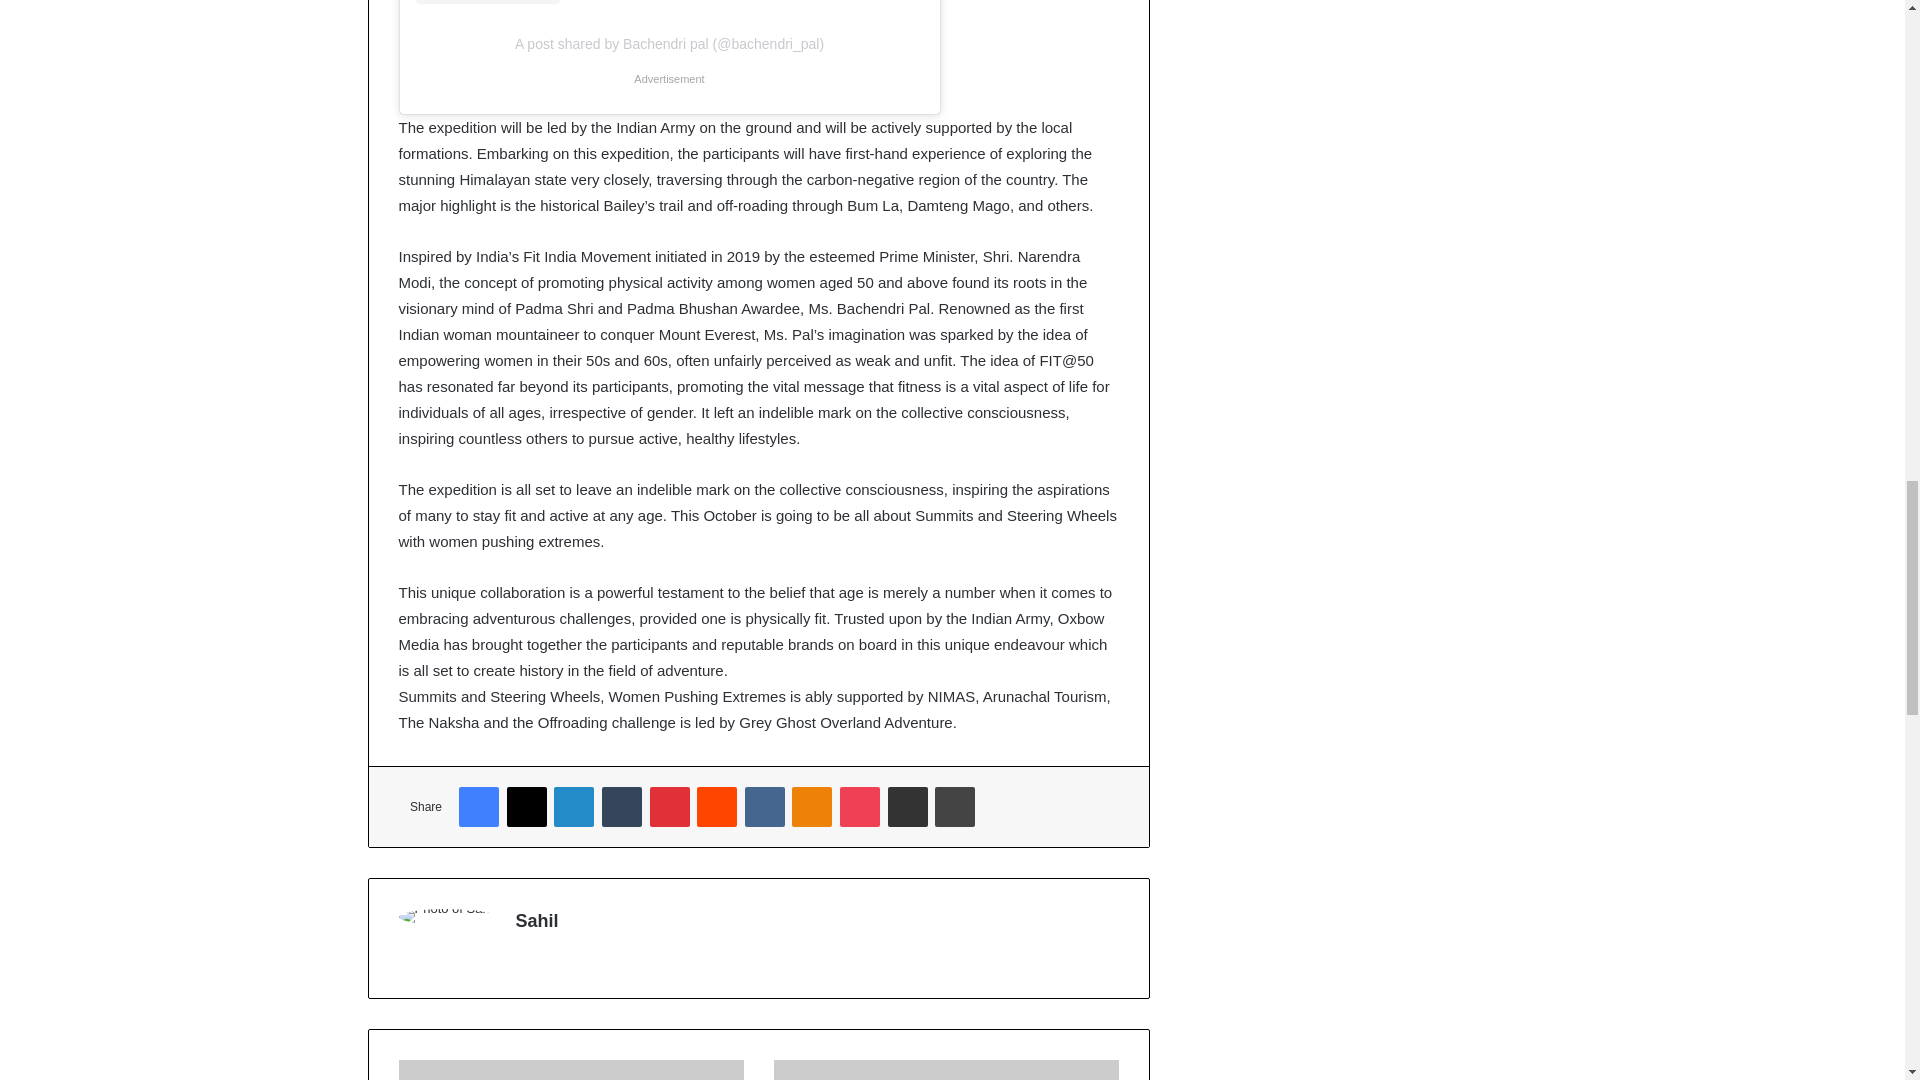 This screenshot has width=1920, height=1080. Describe the element at coordinates (716, 807) in the screenshot. I see `Reddit` at that location.